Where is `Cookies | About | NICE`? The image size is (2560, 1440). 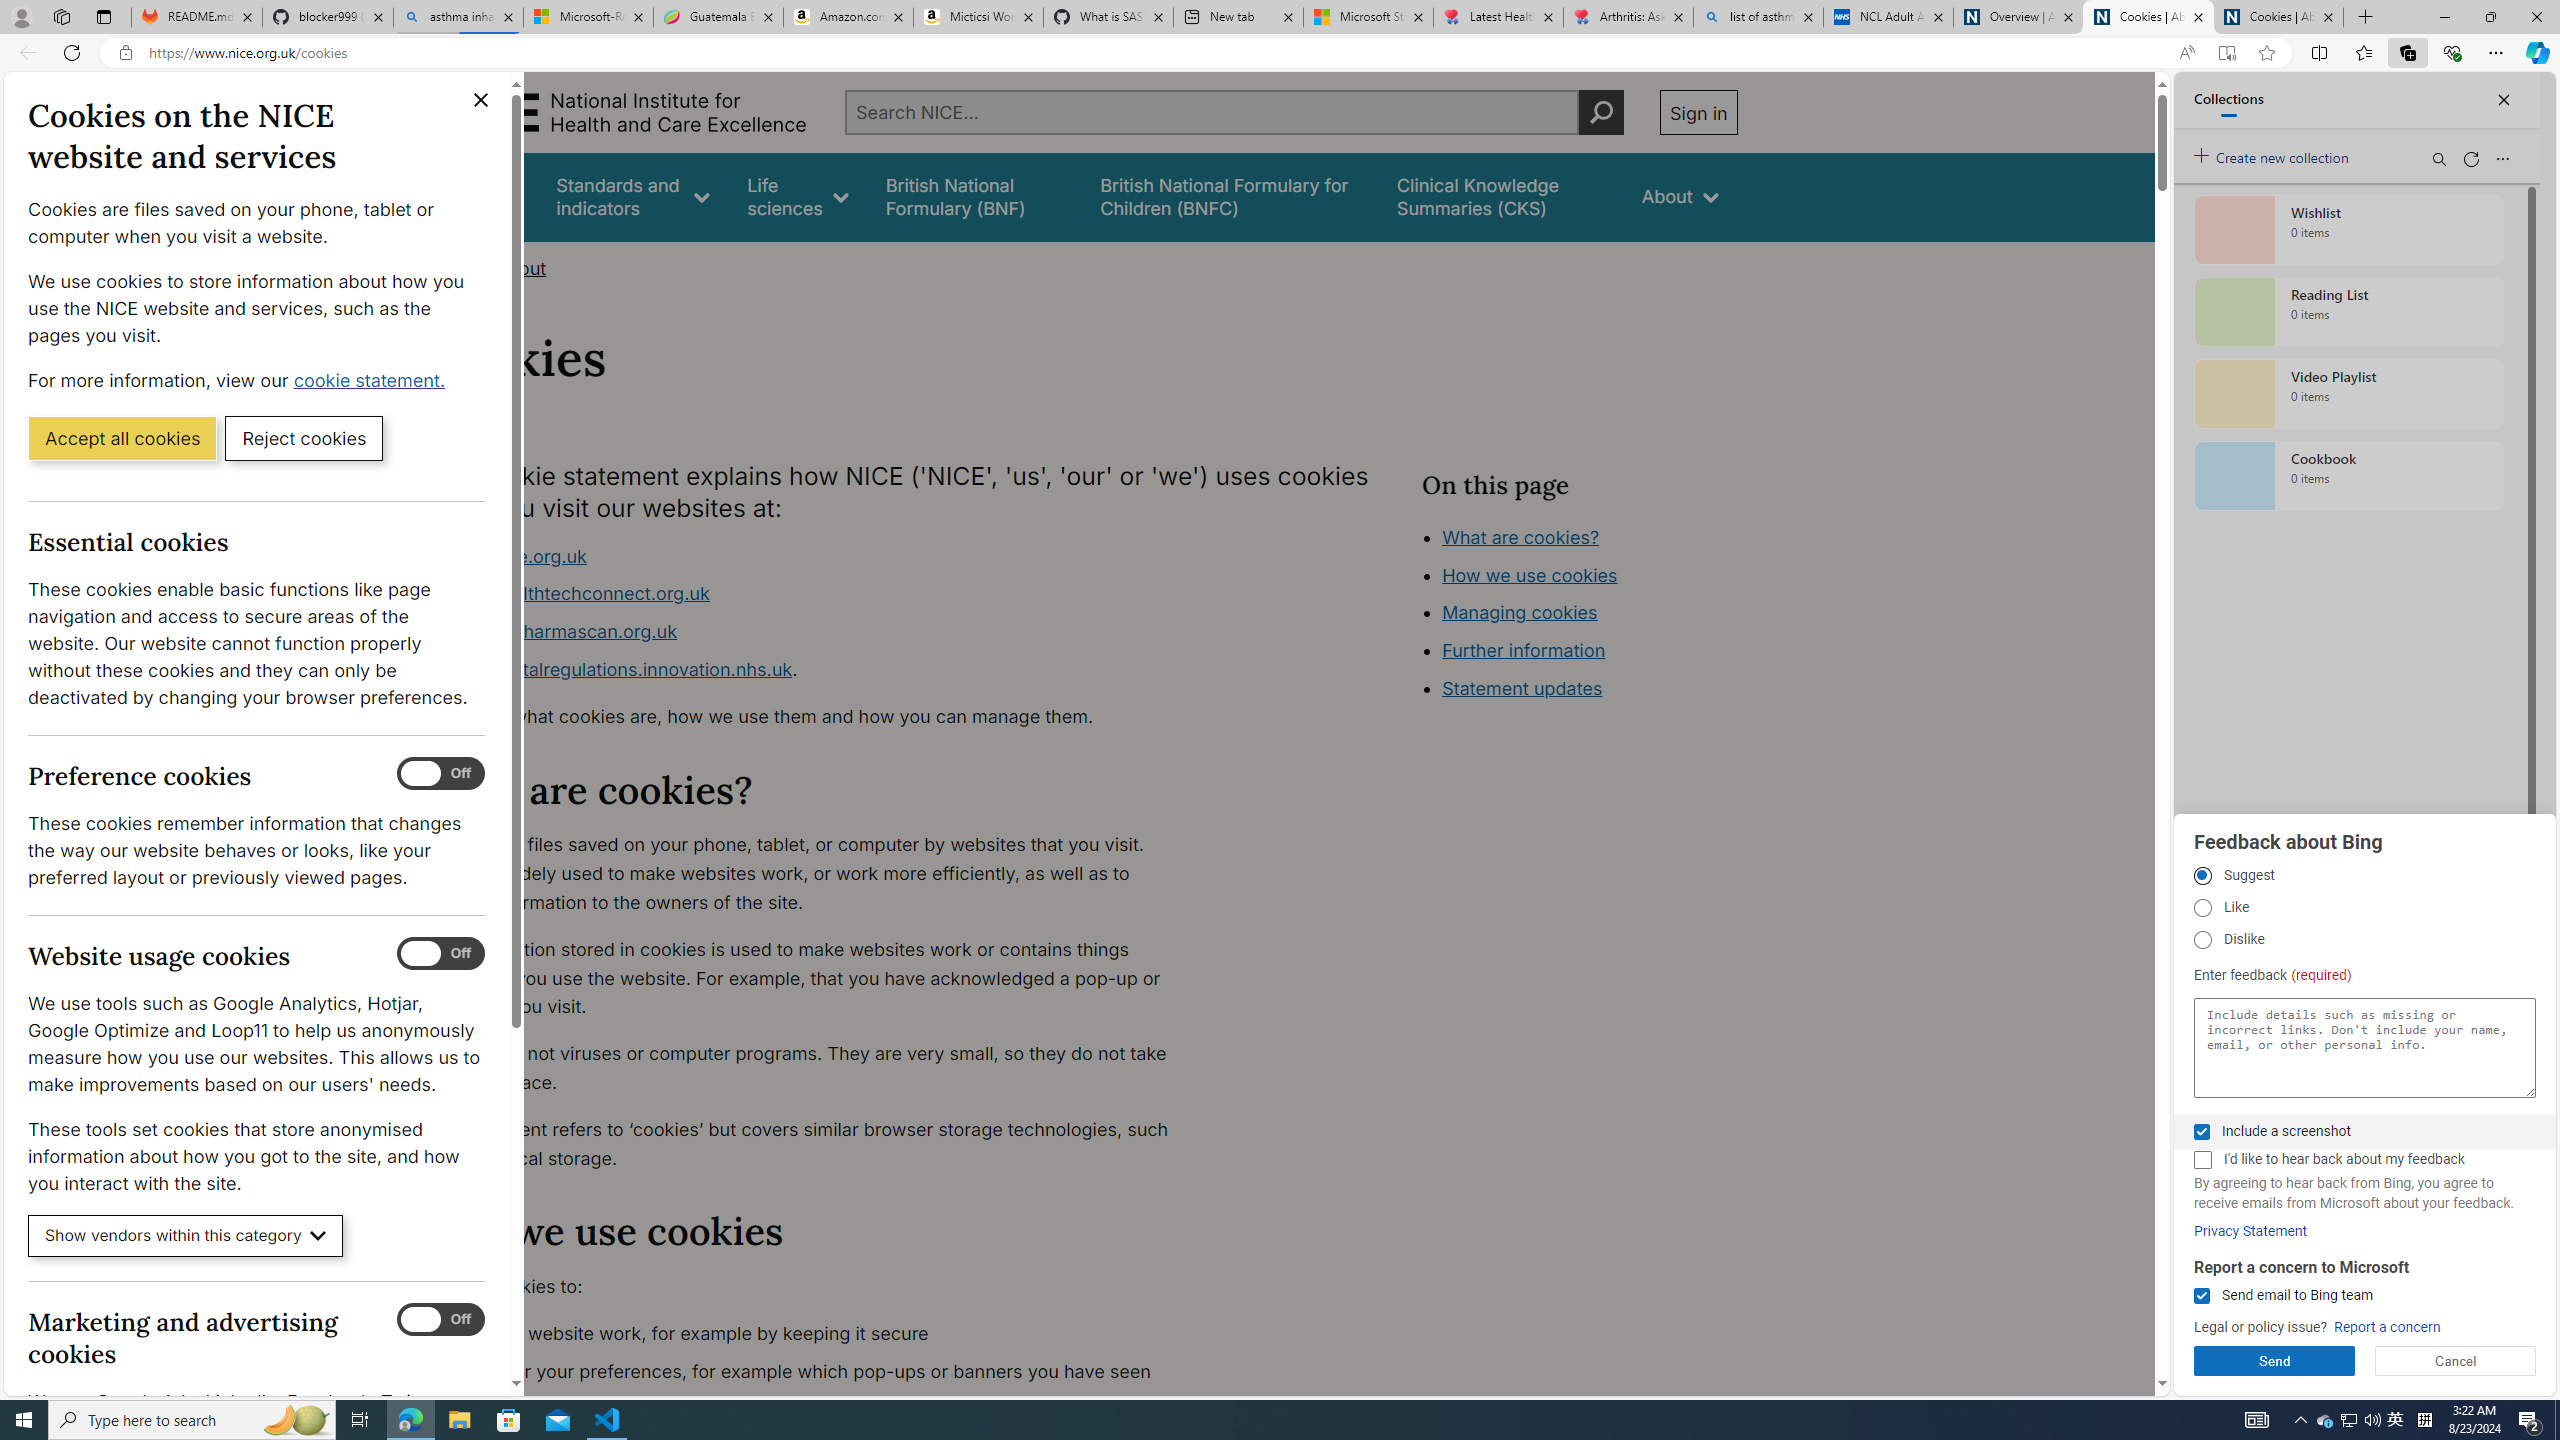
Cookies | About | NICE is located at coordinates (2278, 17).